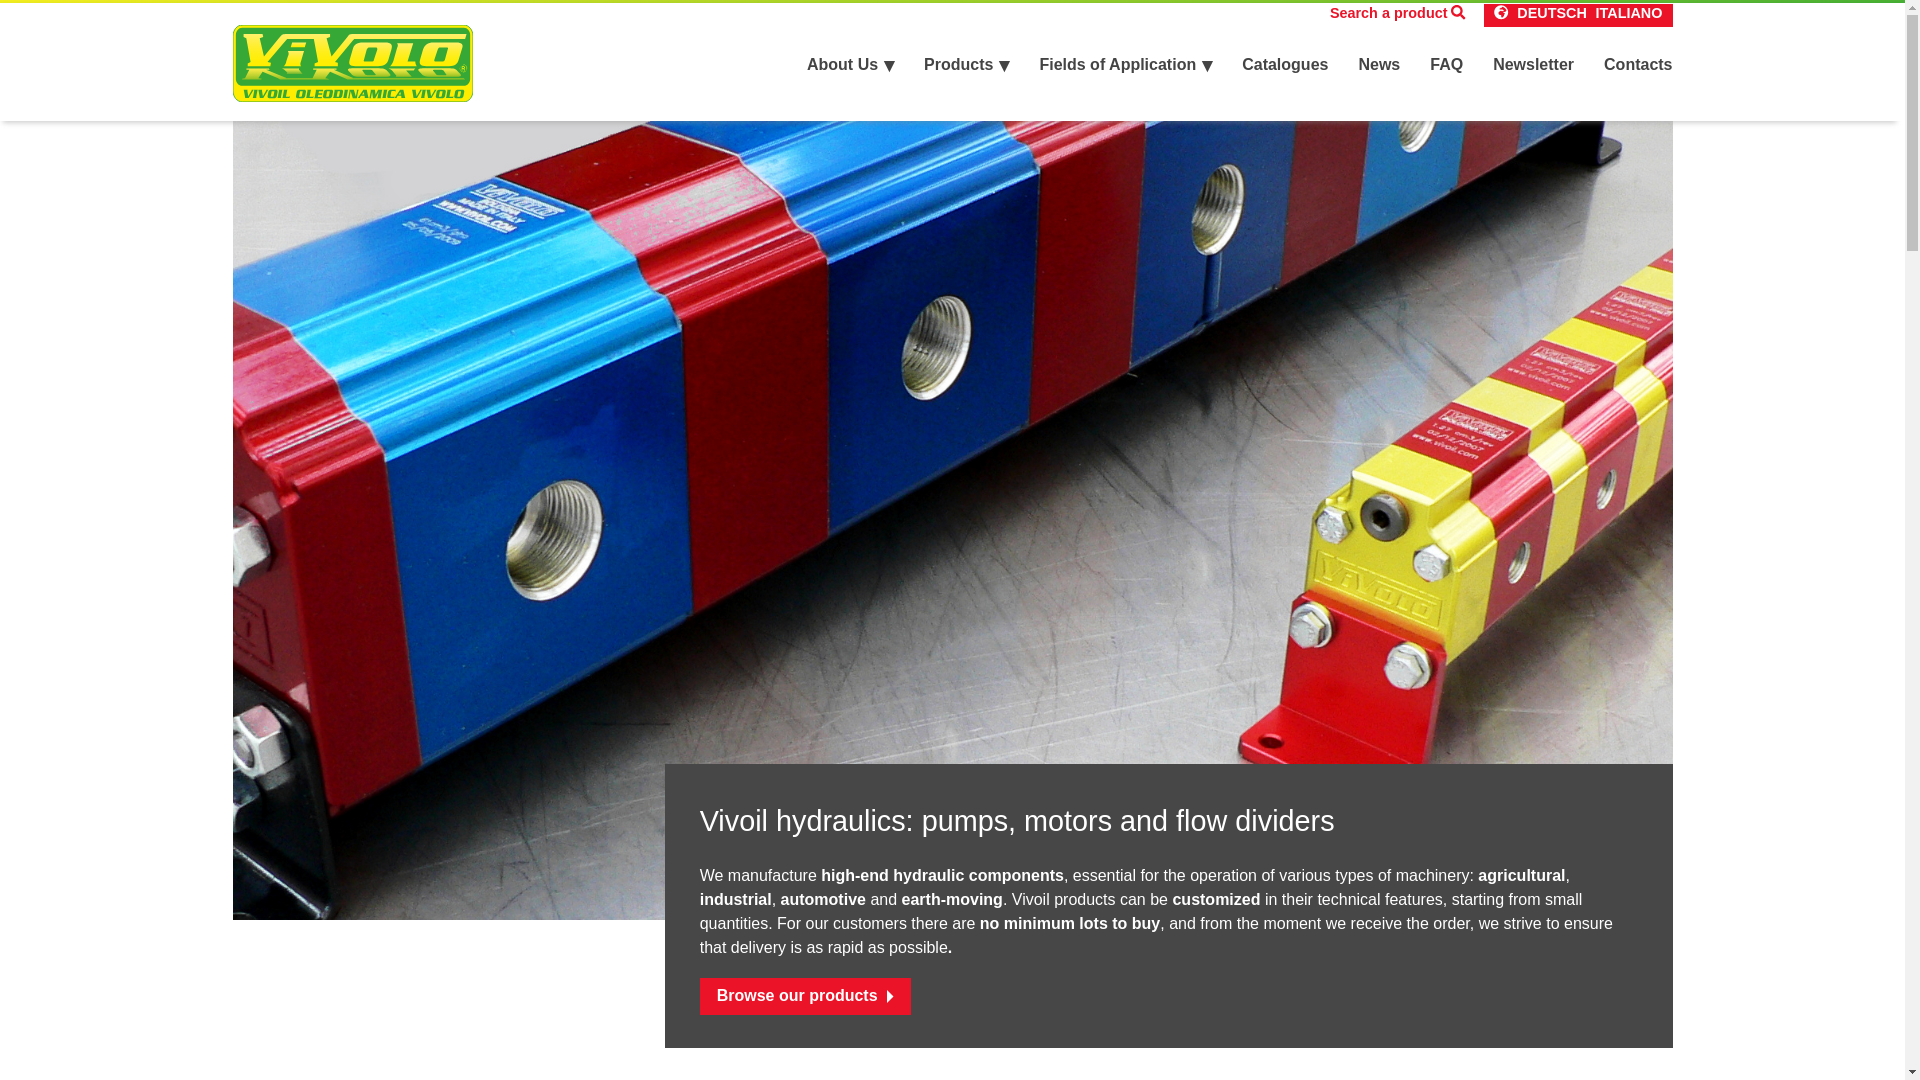  Describe the element at coordinates (1378, 65) in the screenshot. I see `News` at that location.